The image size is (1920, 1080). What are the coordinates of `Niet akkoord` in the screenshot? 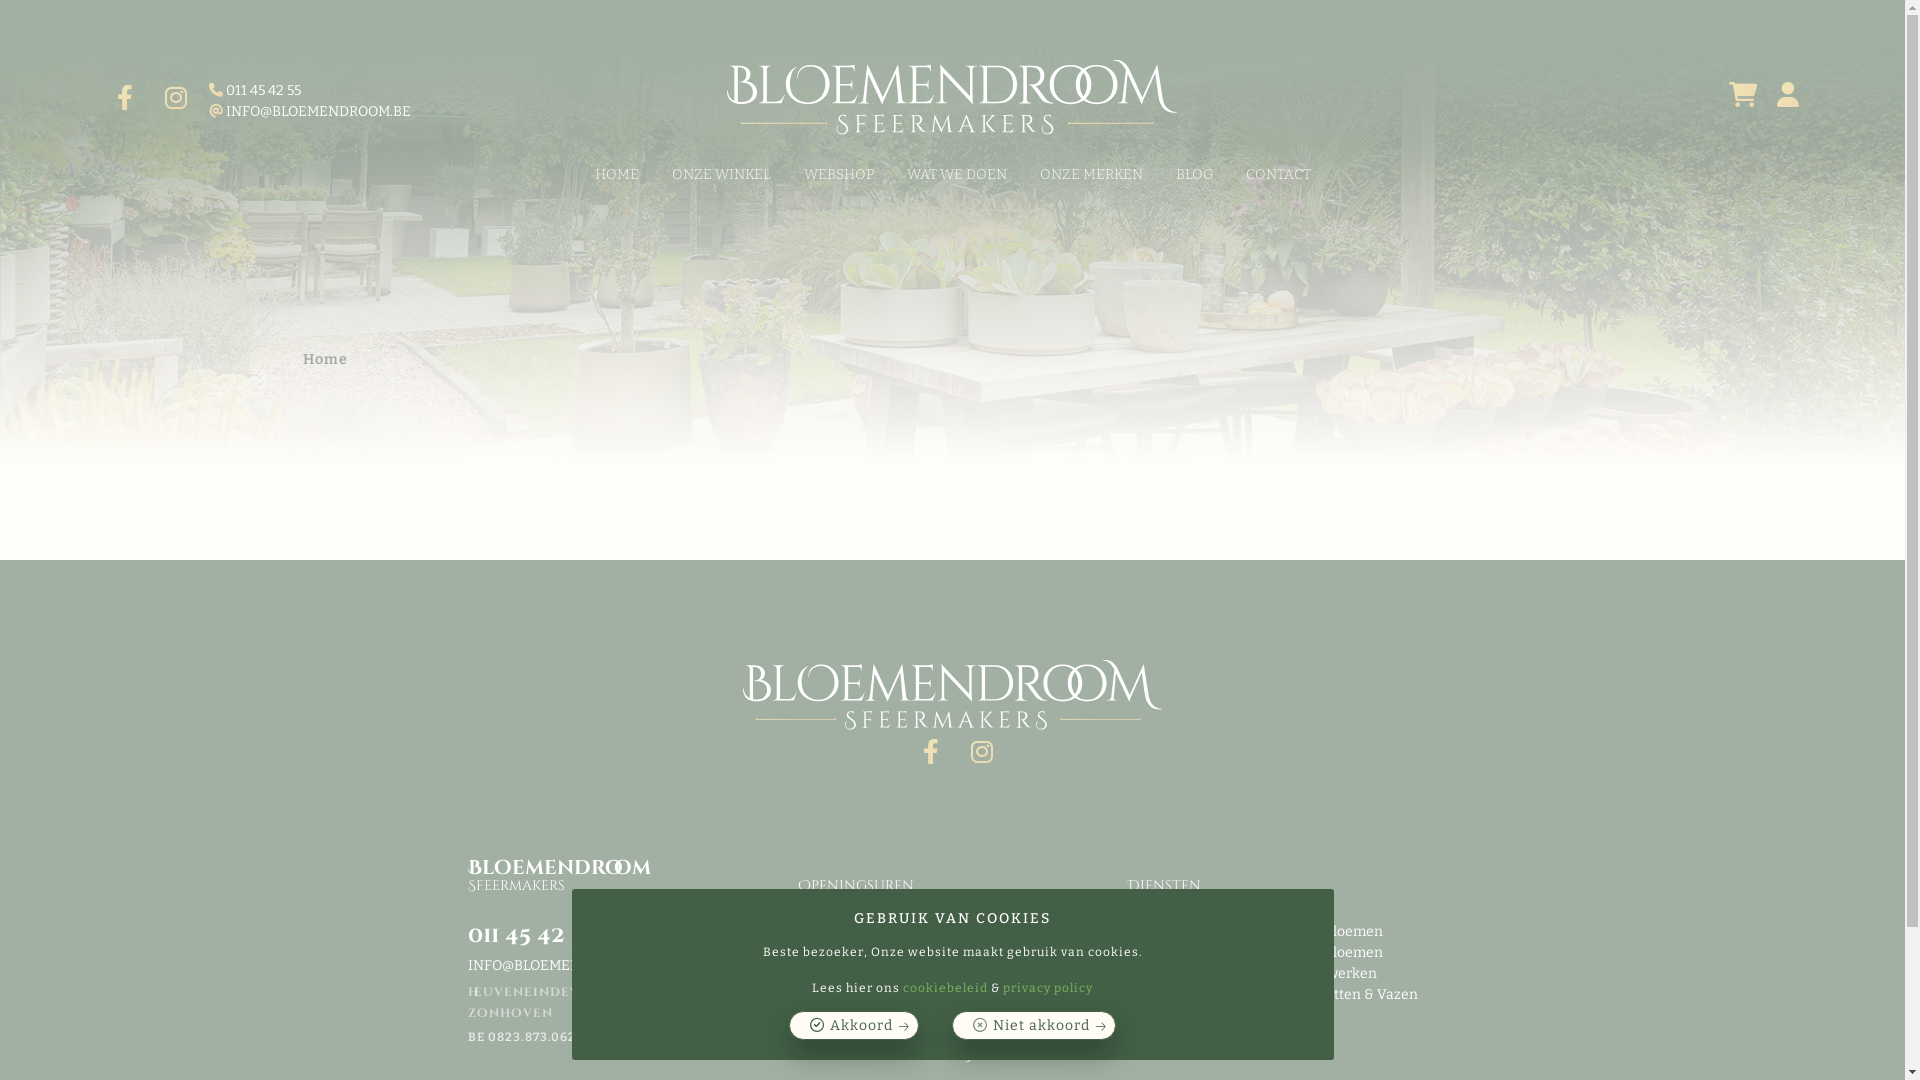 It's located at (1034, 1026).